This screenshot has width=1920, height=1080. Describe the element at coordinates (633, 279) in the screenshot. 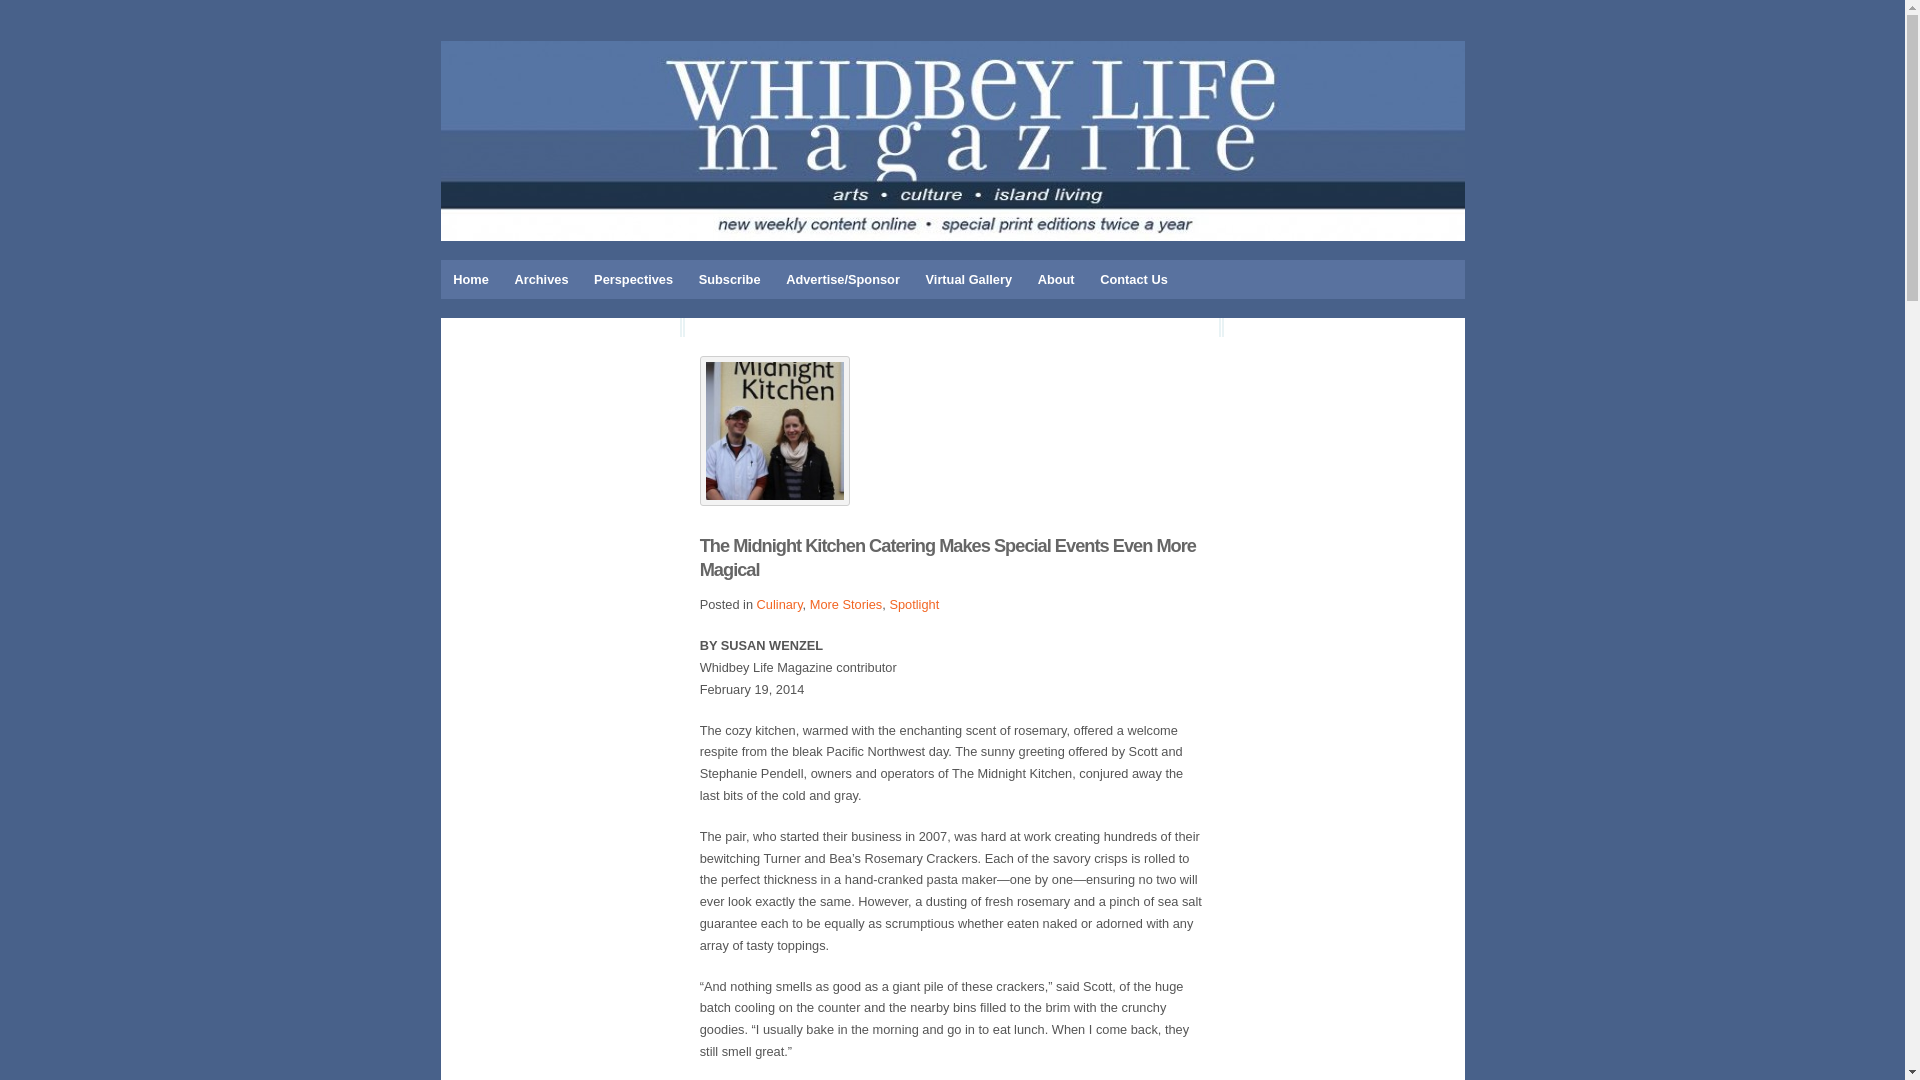

I see `Perspectives` at that location.